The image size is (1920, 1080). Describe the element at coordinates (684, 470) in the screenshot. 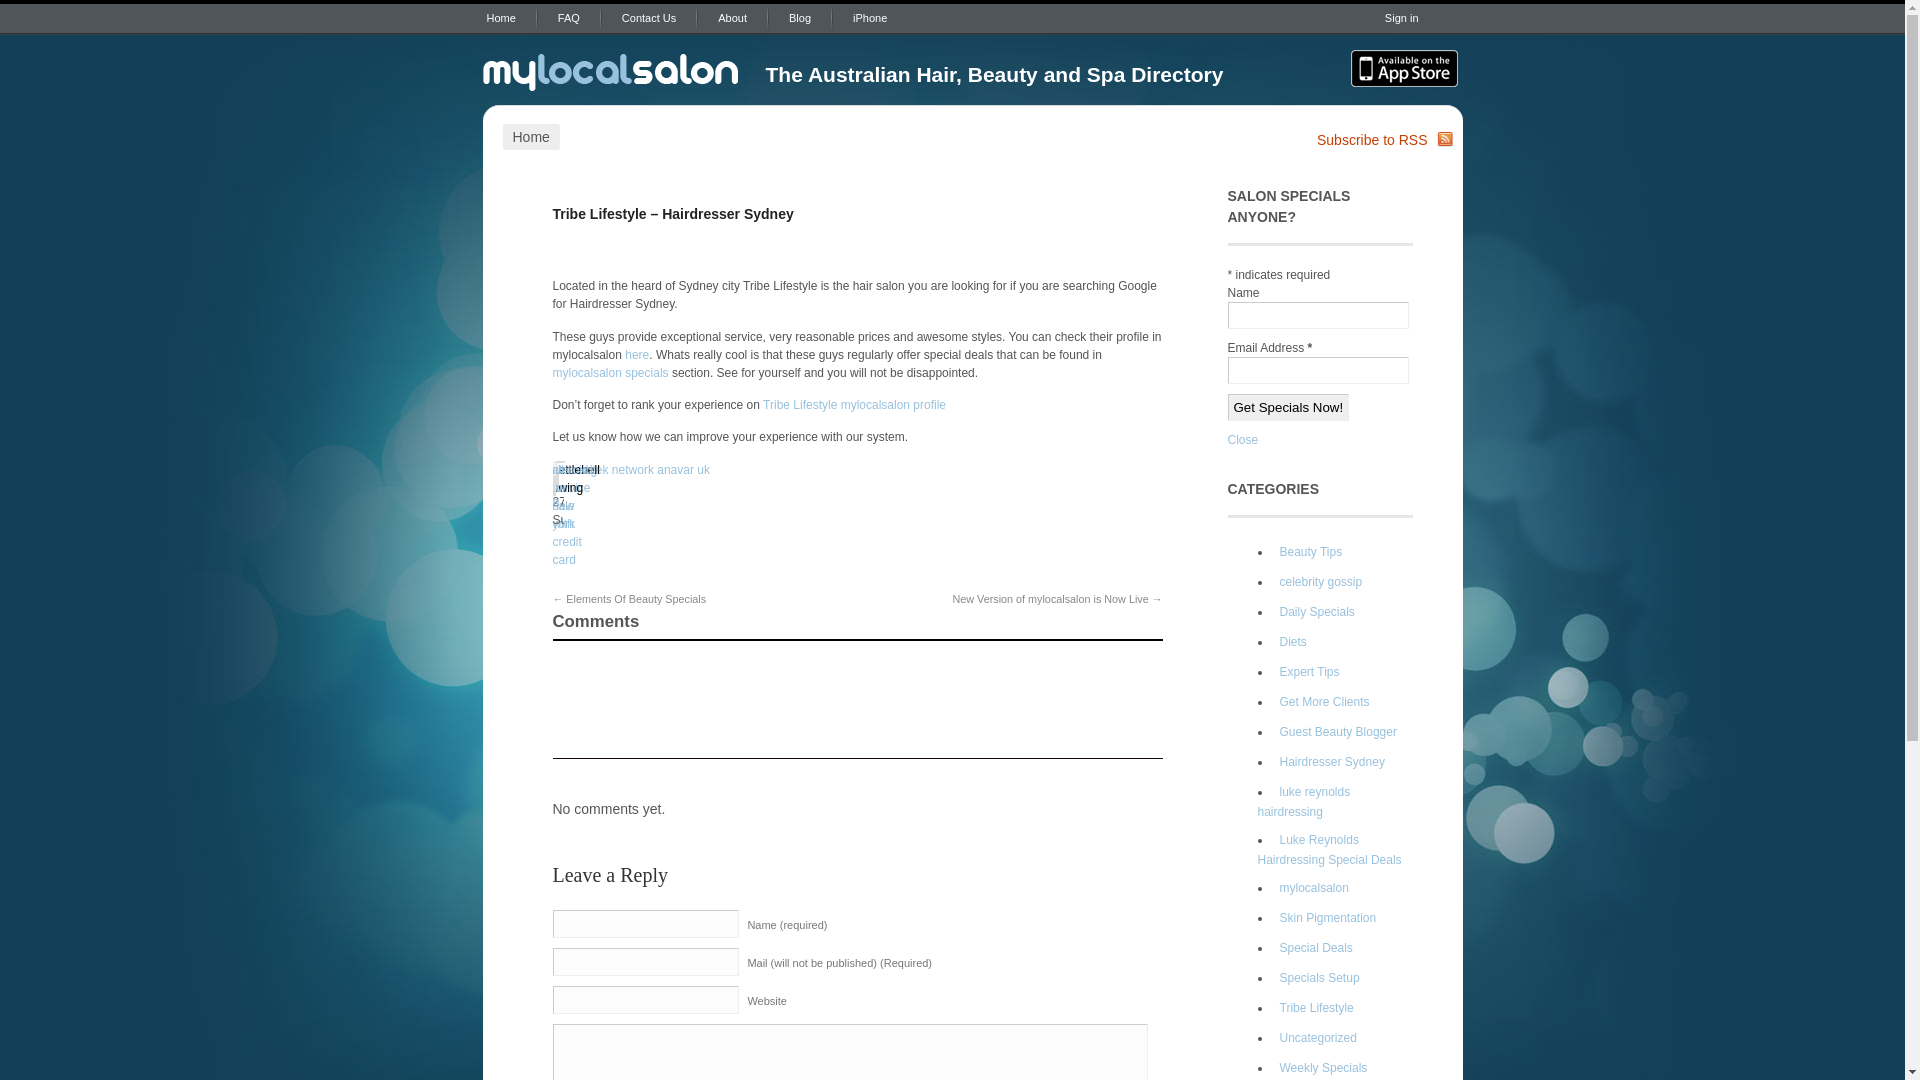

I see `anavar uk` at that location.